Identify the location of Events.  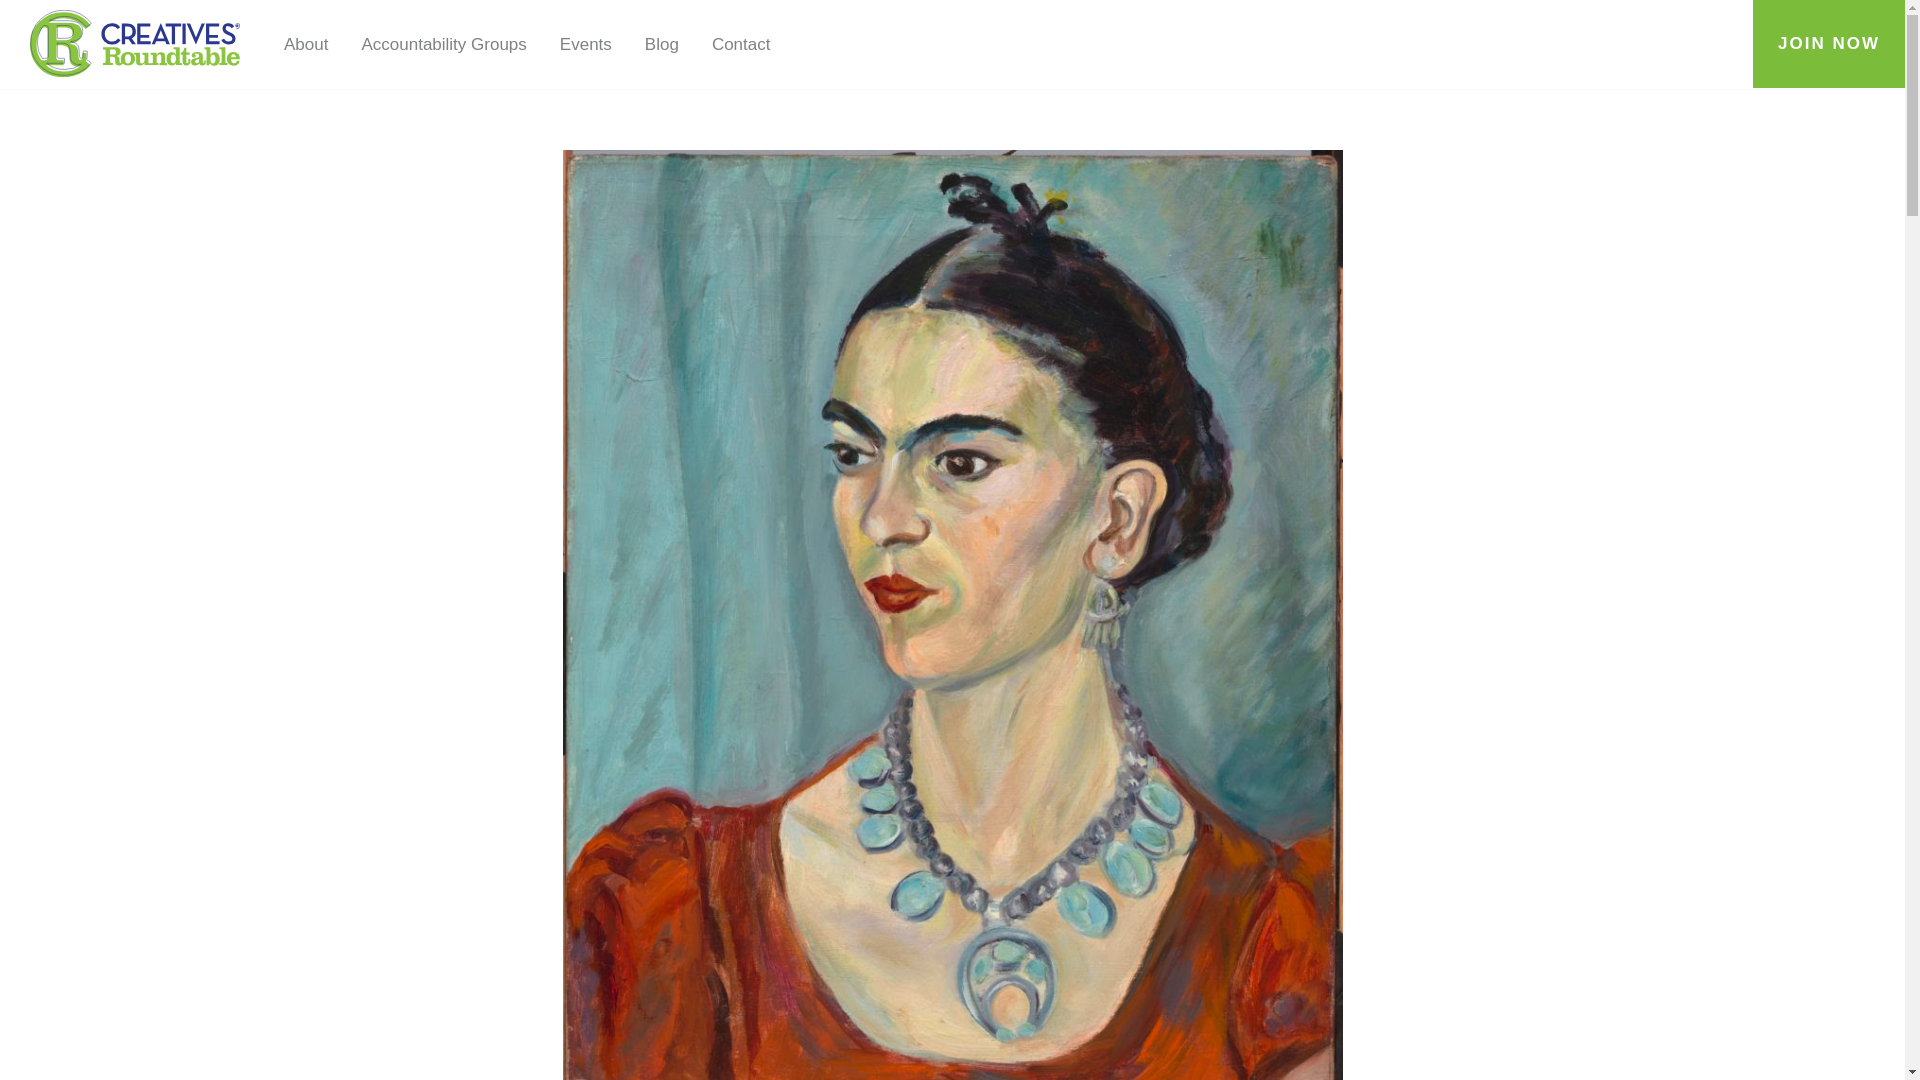
(585, 44).